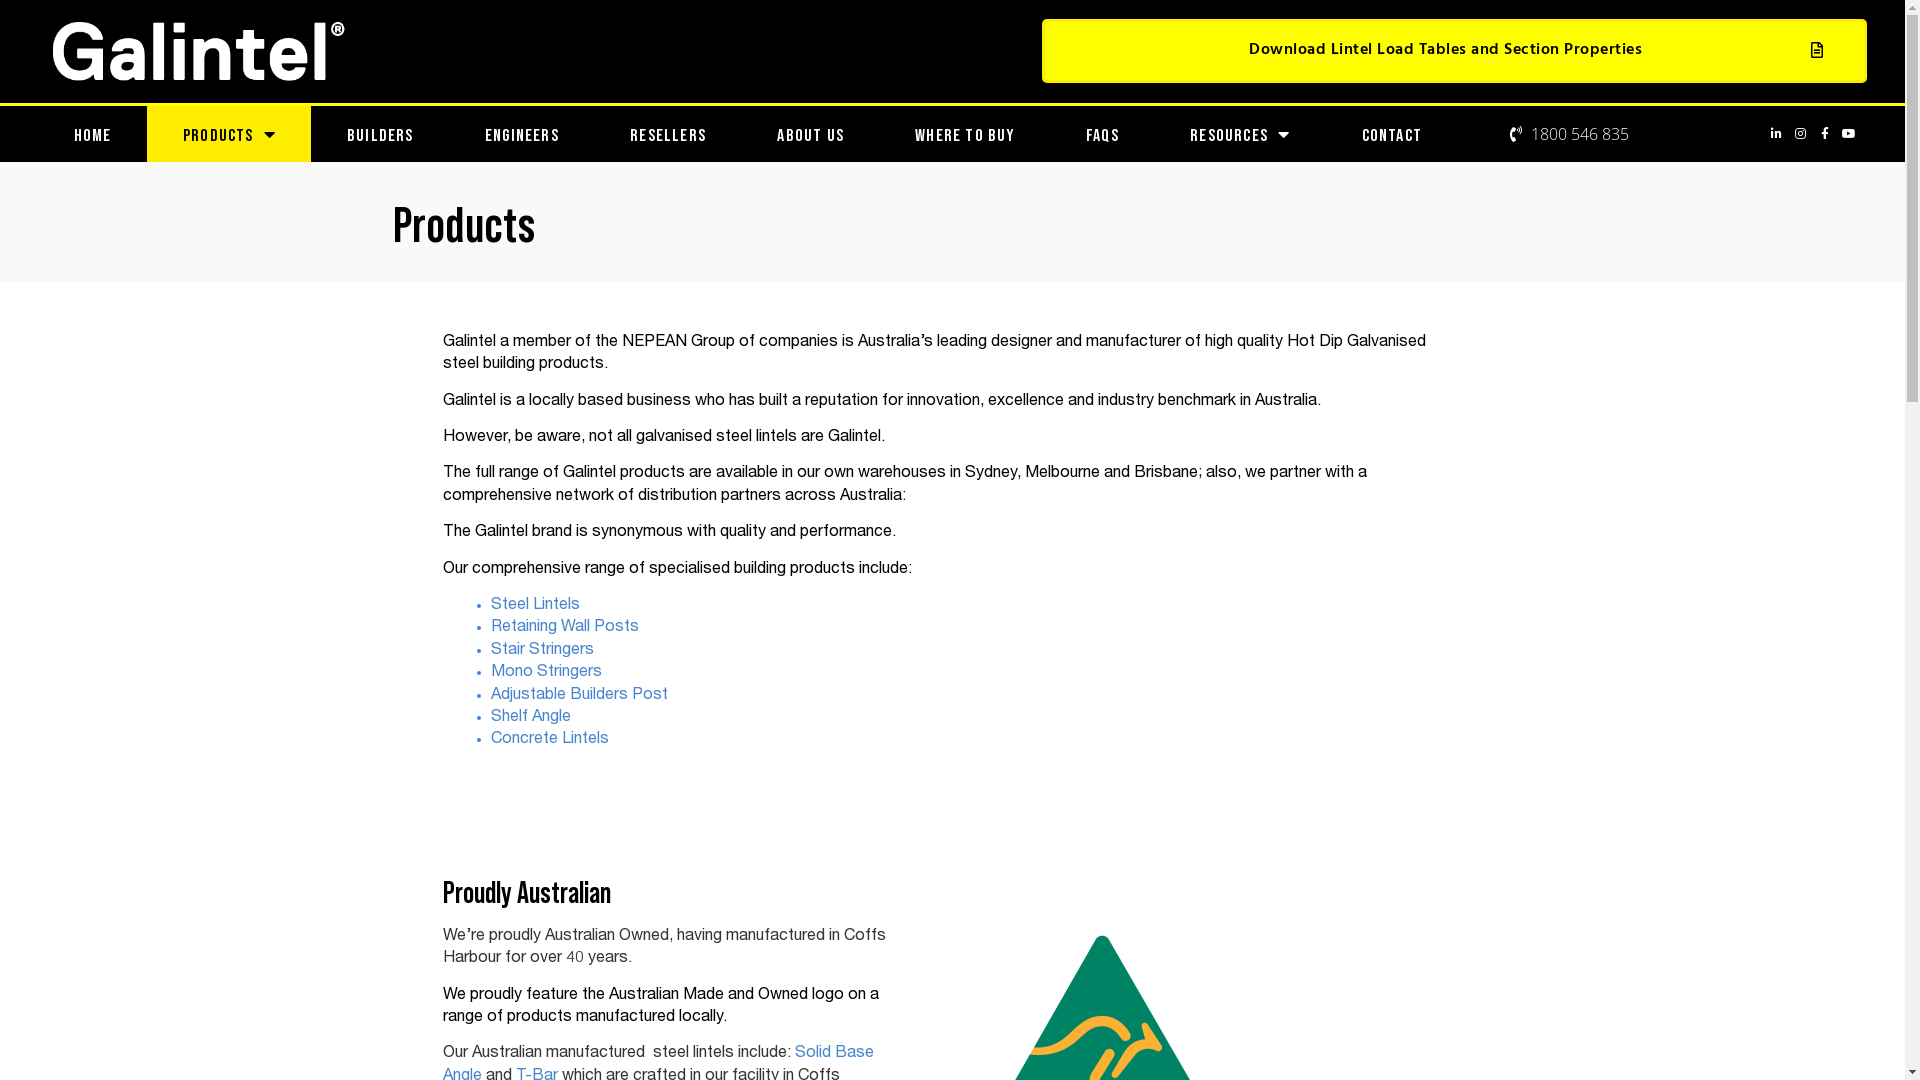 The width and height of the screenshot is (1920, 1080). Describe the element at coordinates (548, 740) in the screenshot. I see `Concrete Lintels` at that location.